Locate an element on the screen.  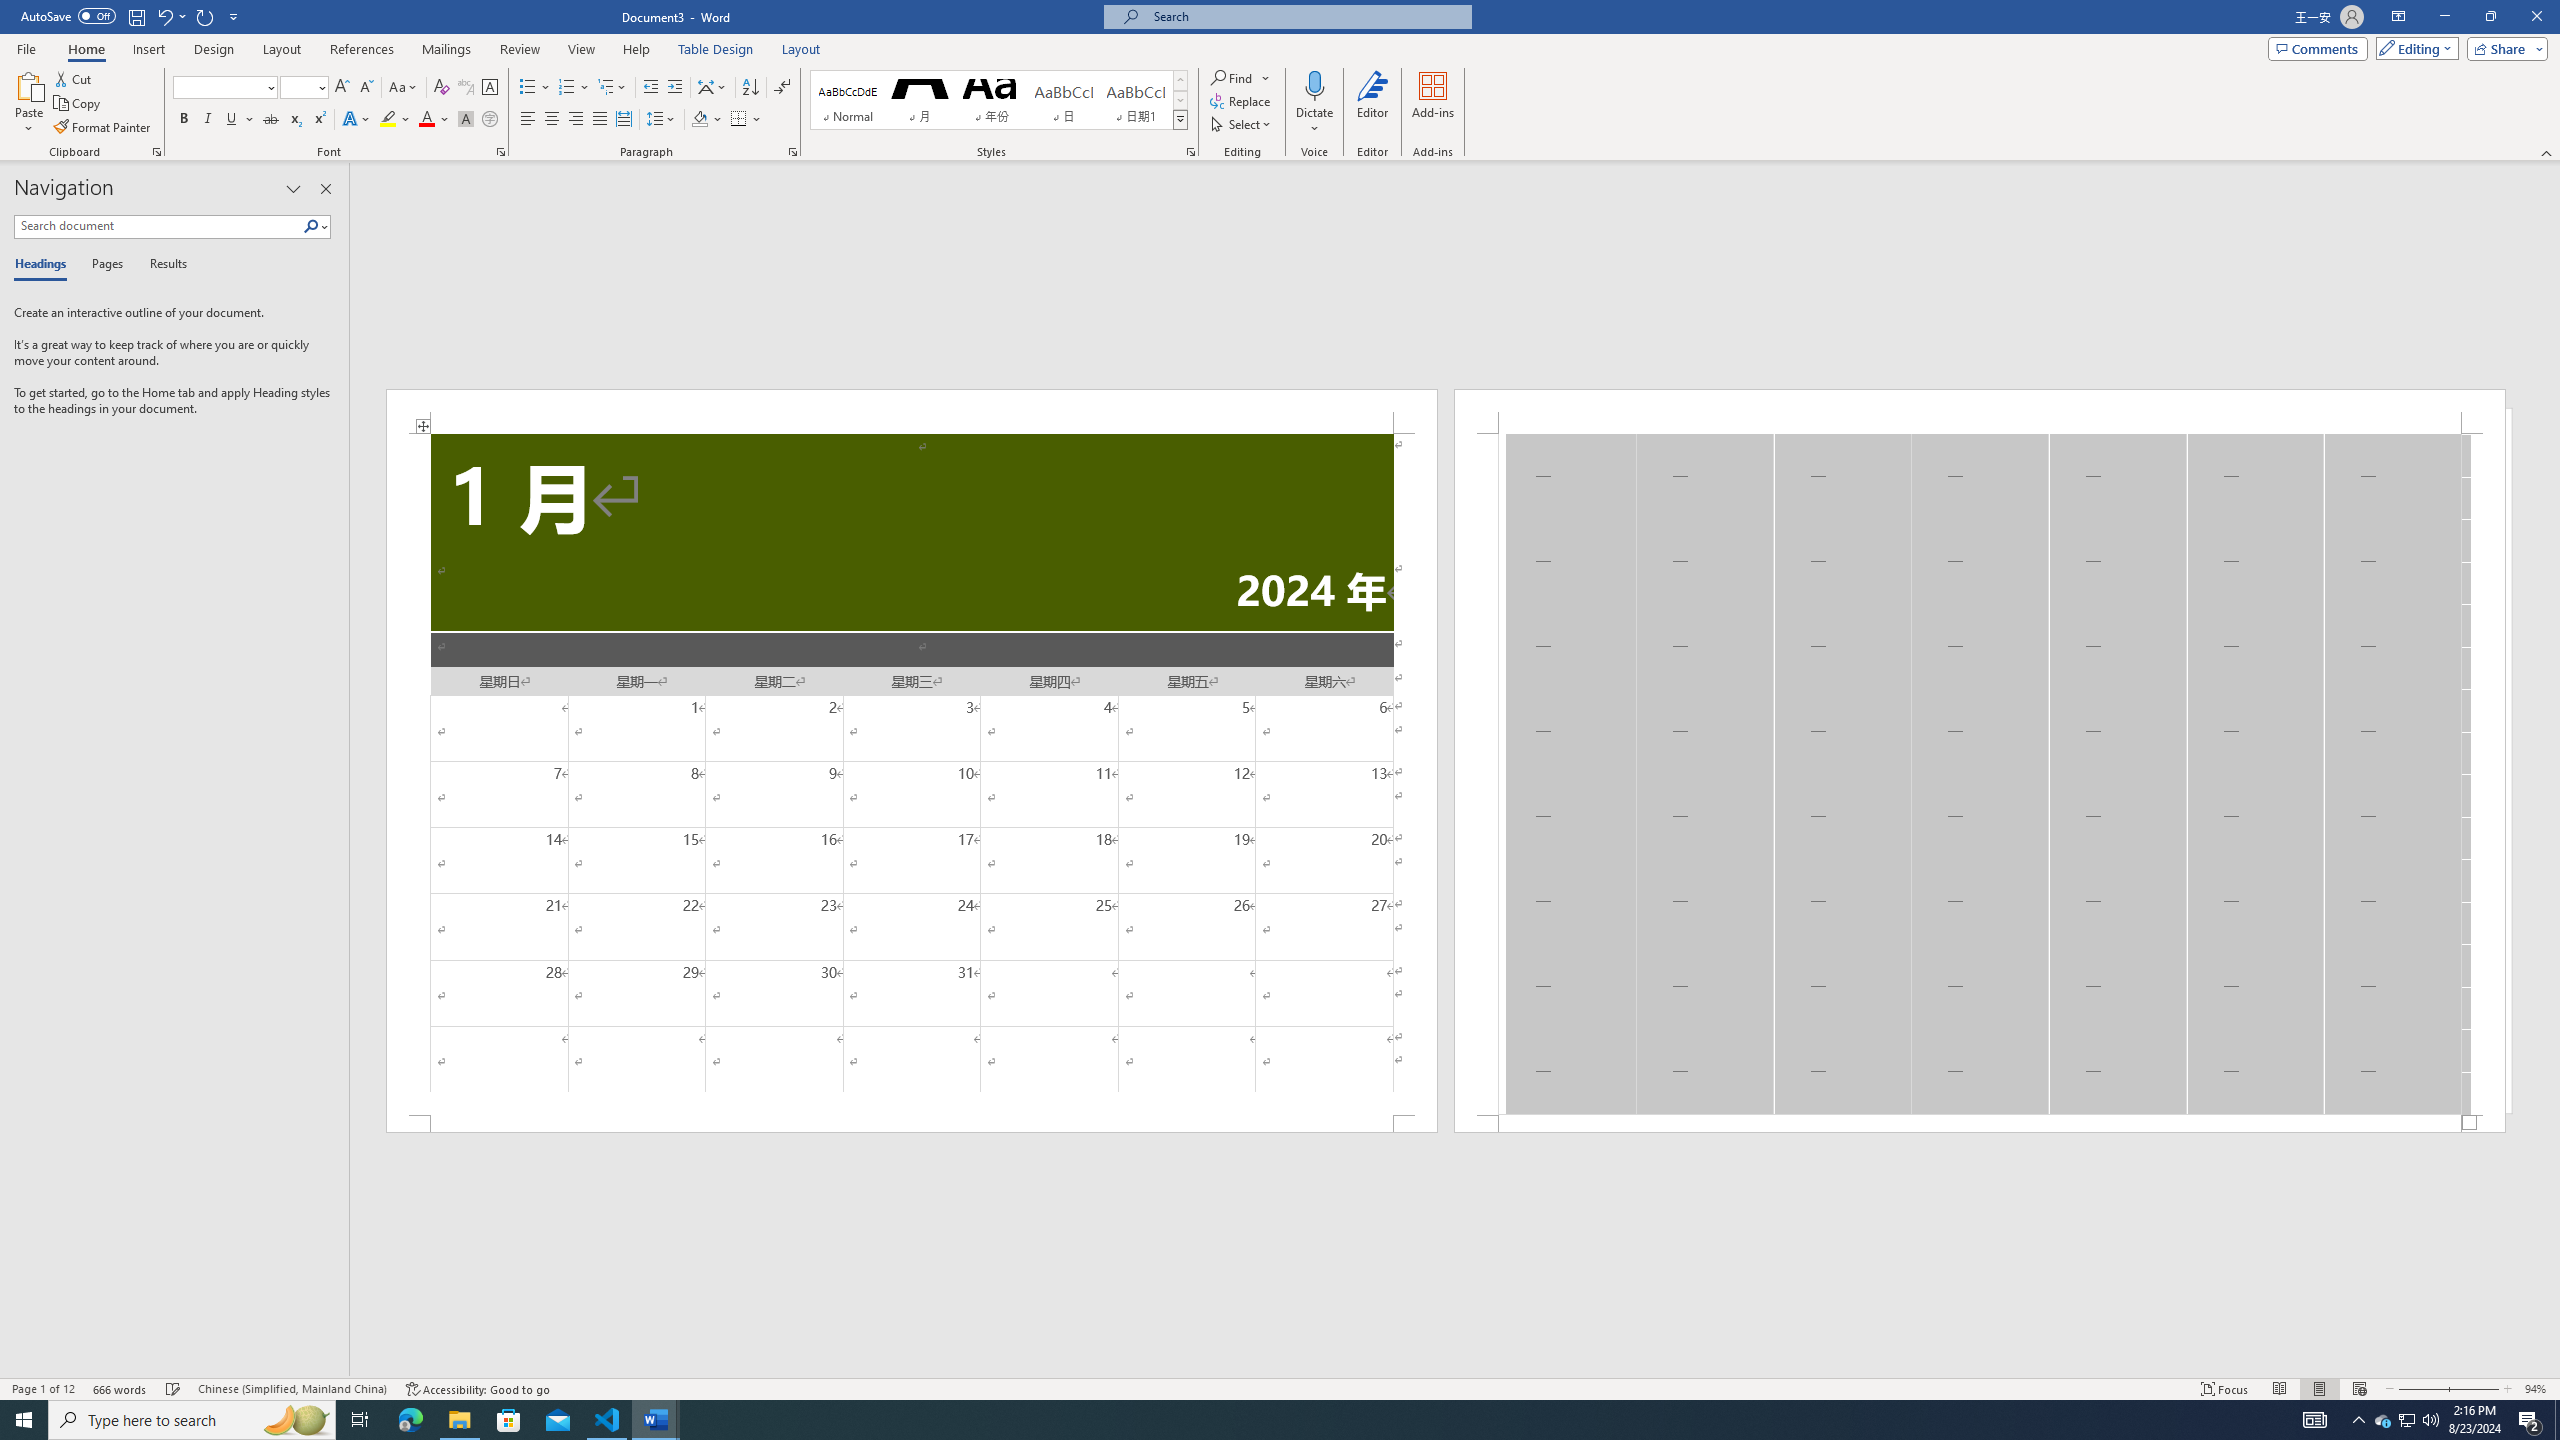
Minimize is located at coordinates (2444, 17).